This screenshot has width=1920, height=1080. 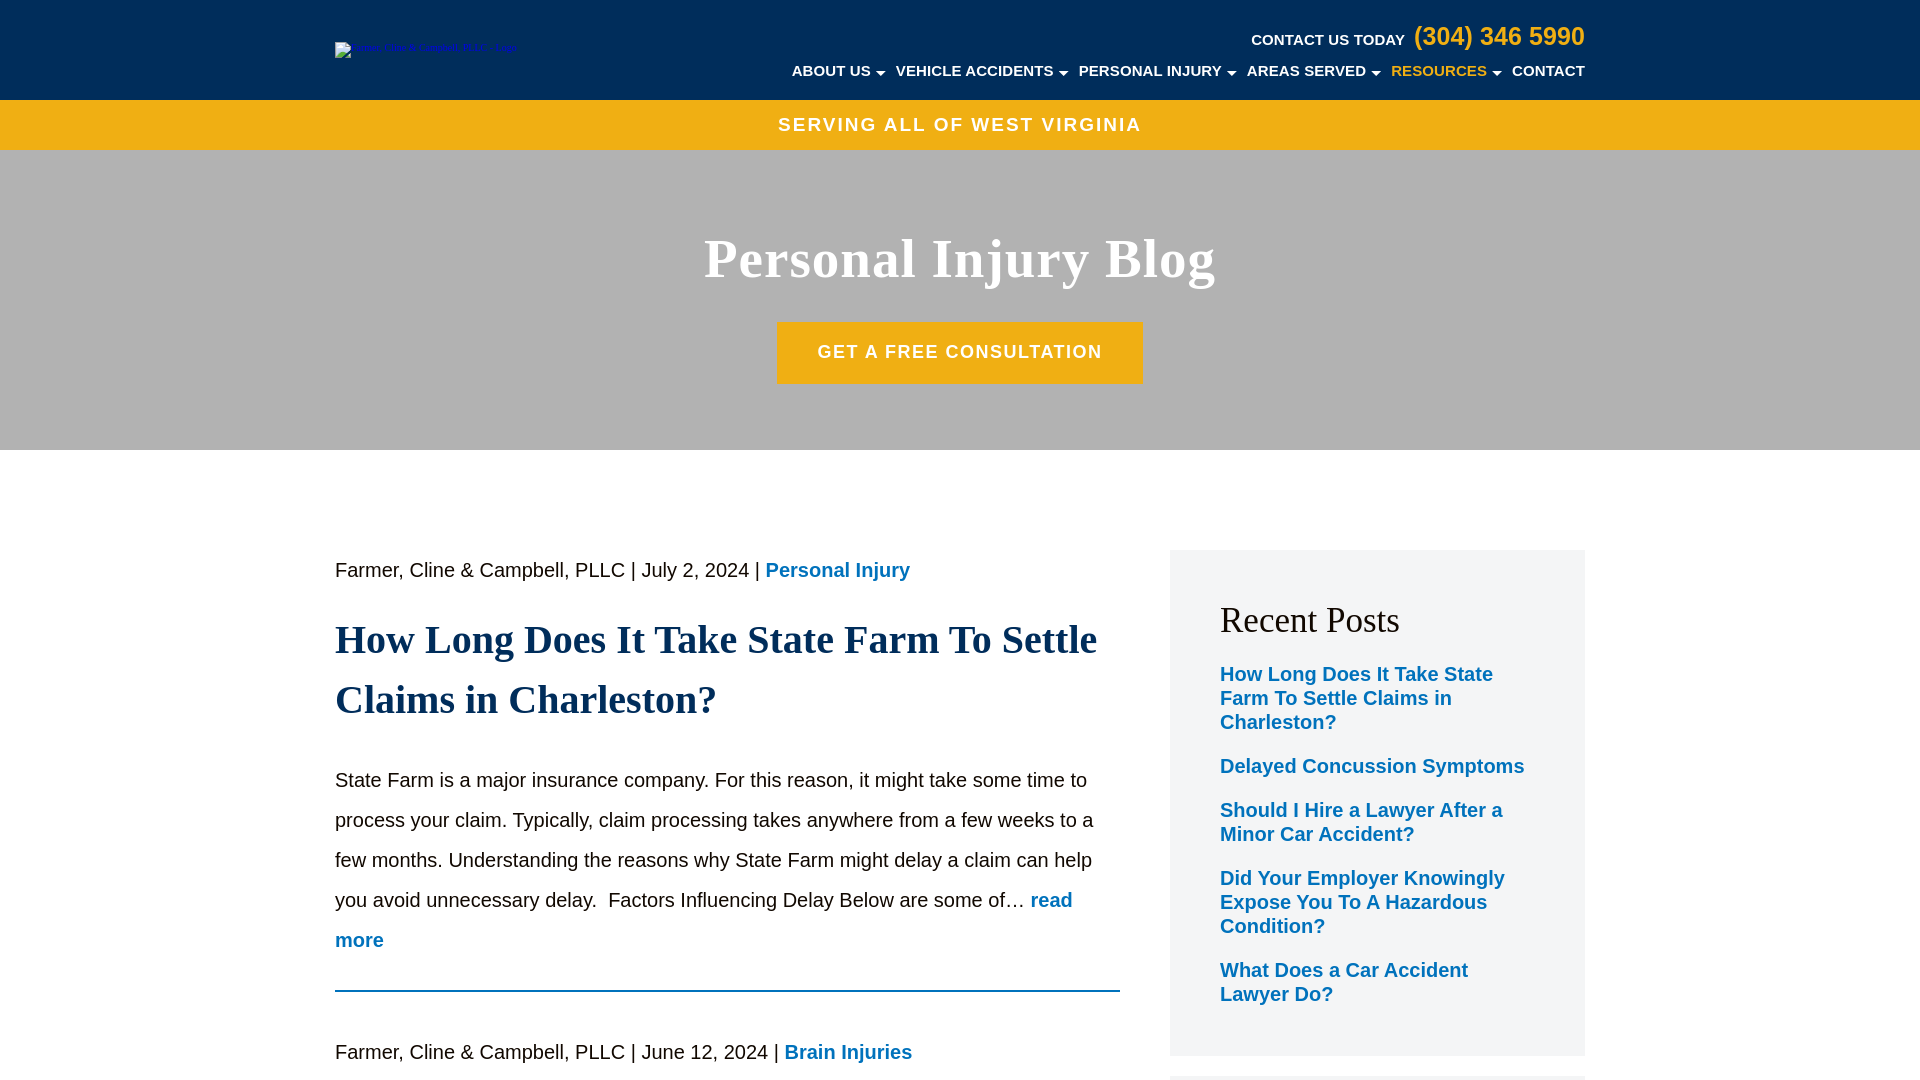 What do you see at coordinates (1438, 70) in the screenshot?
I see `RESOURCES` at bounding box center [1438, 70].